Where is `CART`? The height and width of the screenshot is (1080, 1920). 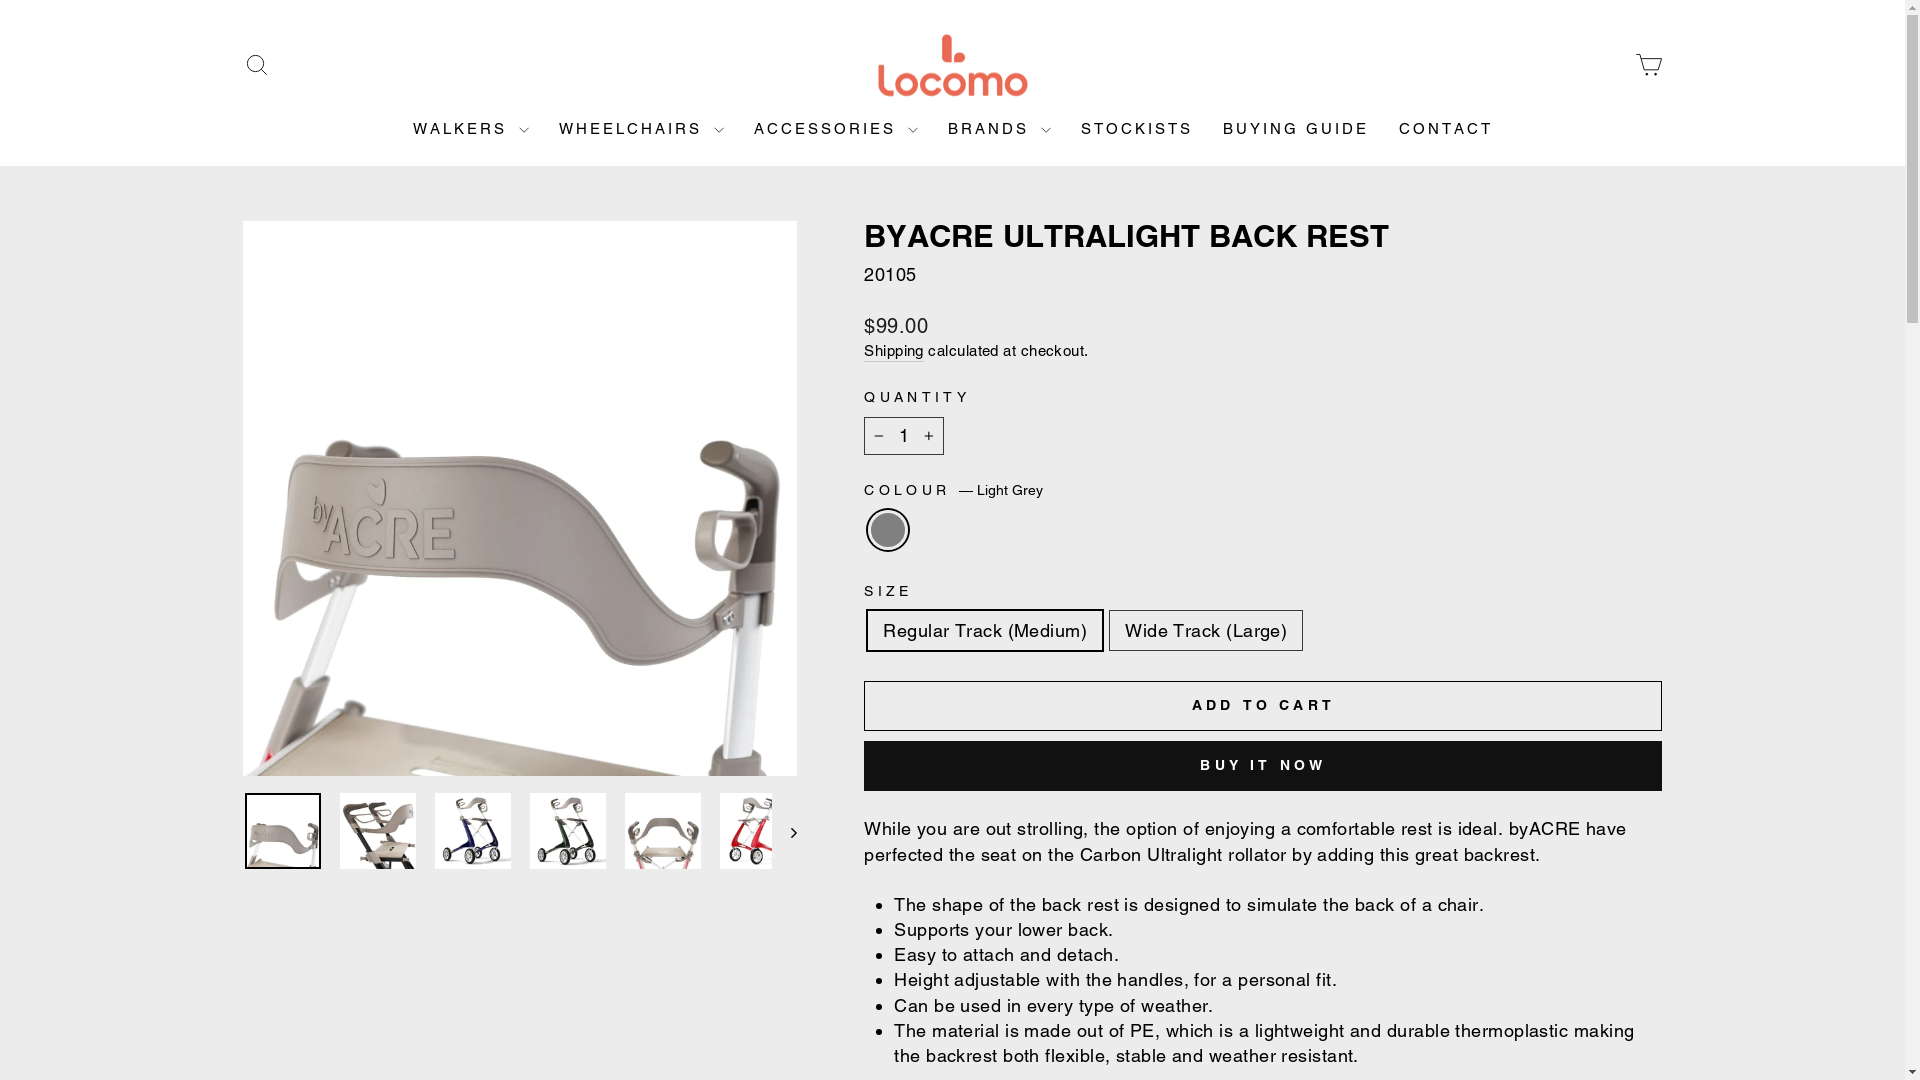
CART is located at coordinates (1648, 66).